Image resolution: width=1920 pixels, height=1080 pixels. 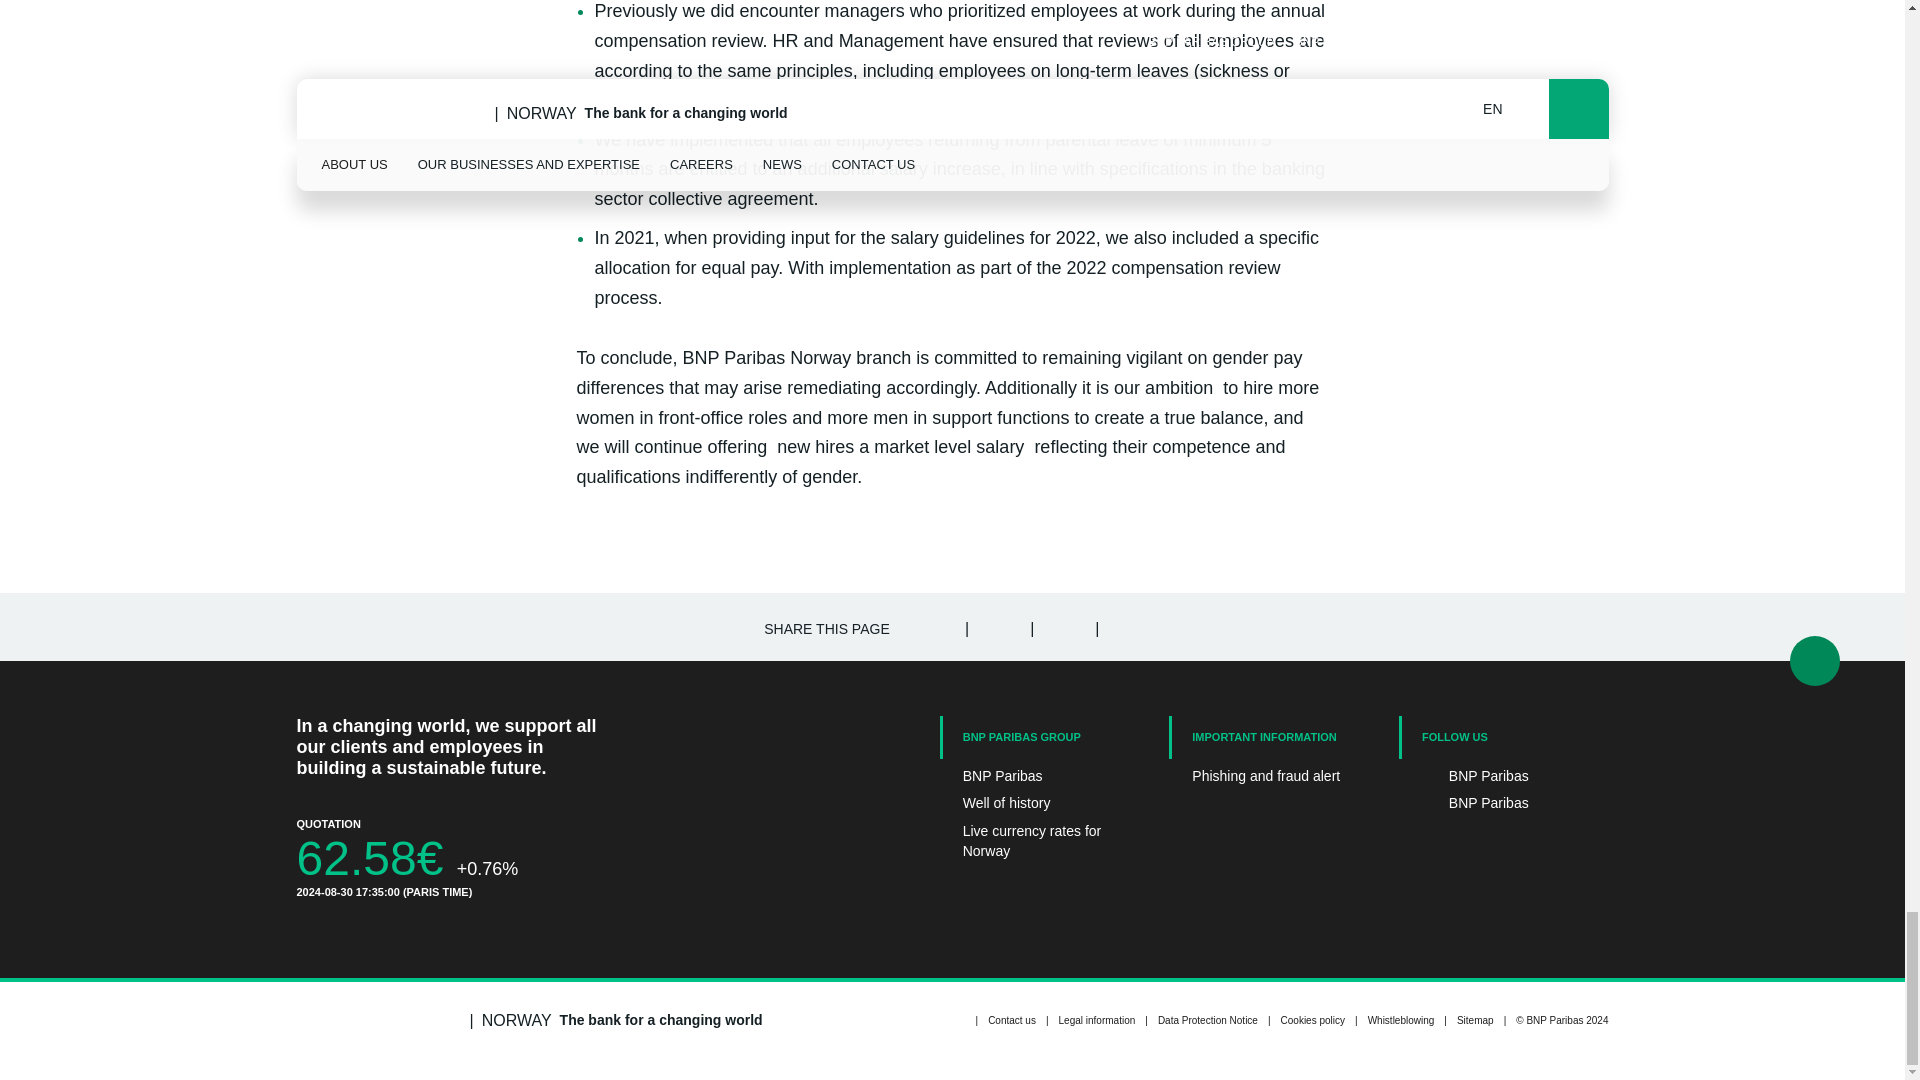 I want to click on Share by email, so click(x=1126, y=627).